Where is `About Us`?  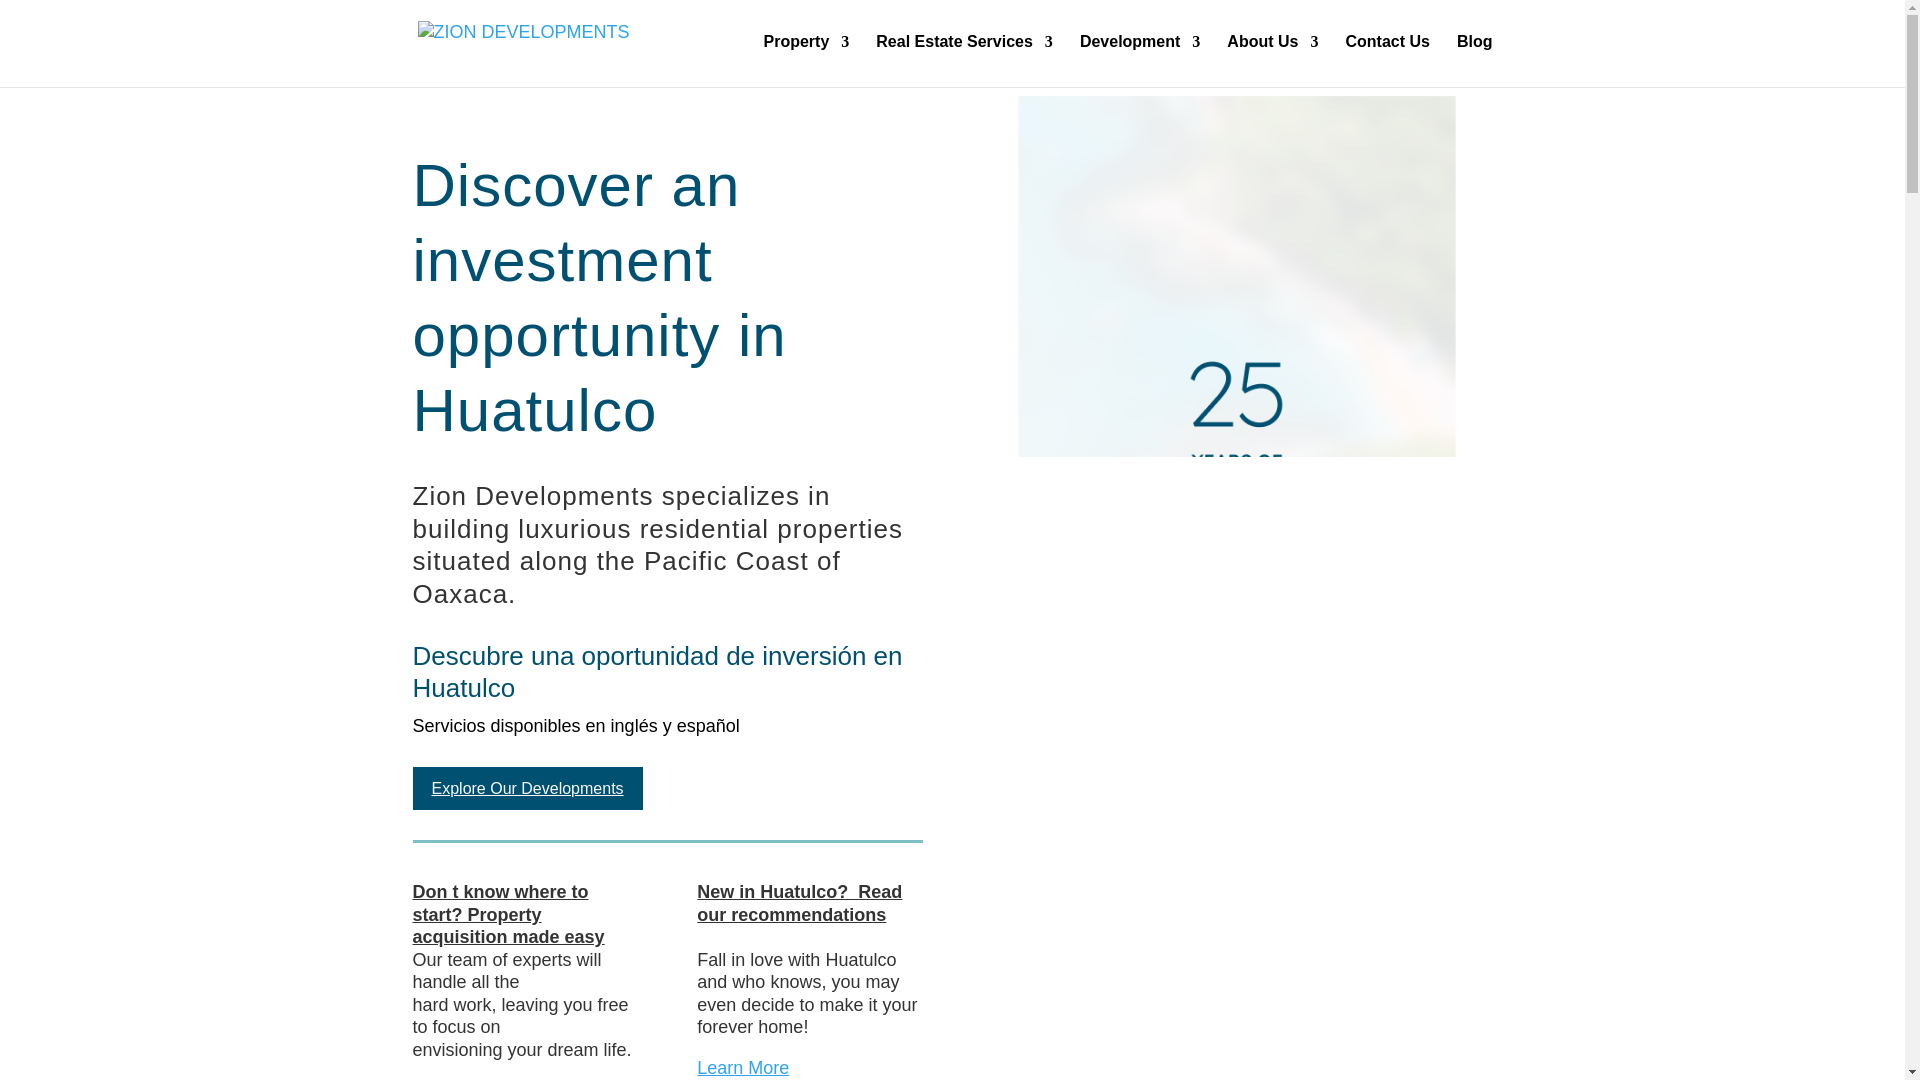 About Us is located at coordinates (1272, 56).